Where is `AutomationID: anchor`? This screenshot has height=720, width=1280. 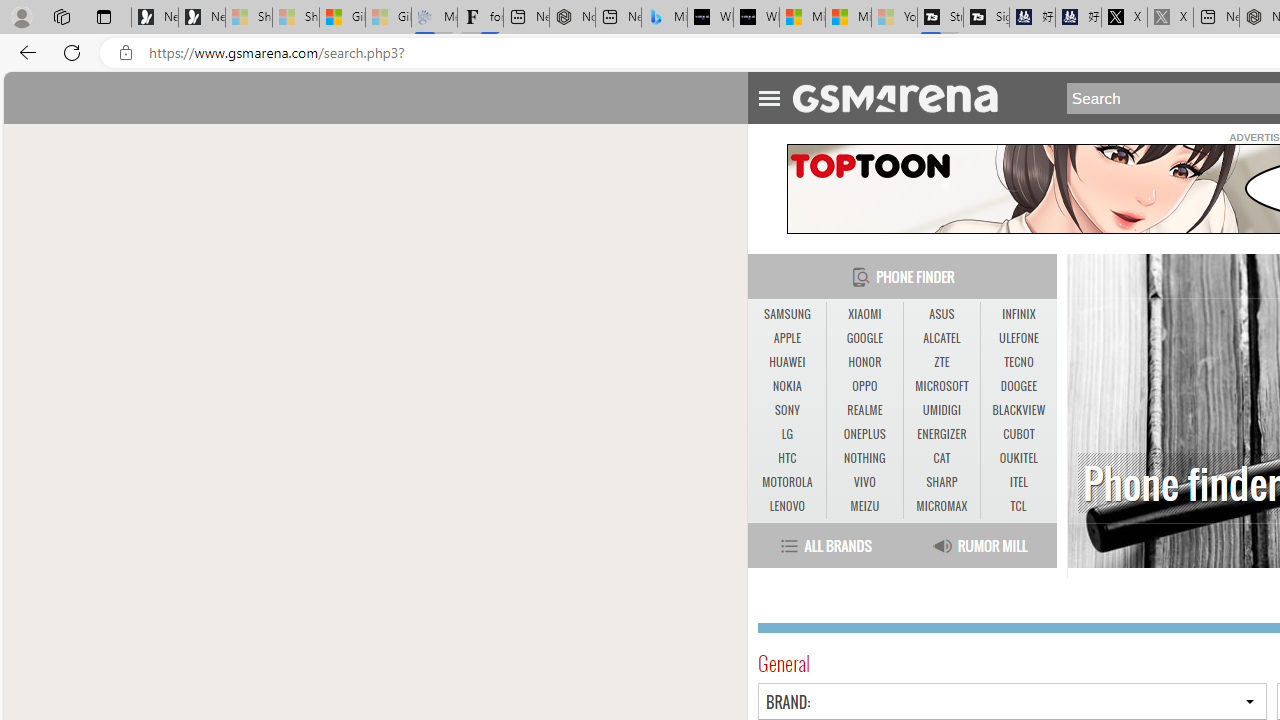 AutomationID: anchor is located at coordinates (904, 97).